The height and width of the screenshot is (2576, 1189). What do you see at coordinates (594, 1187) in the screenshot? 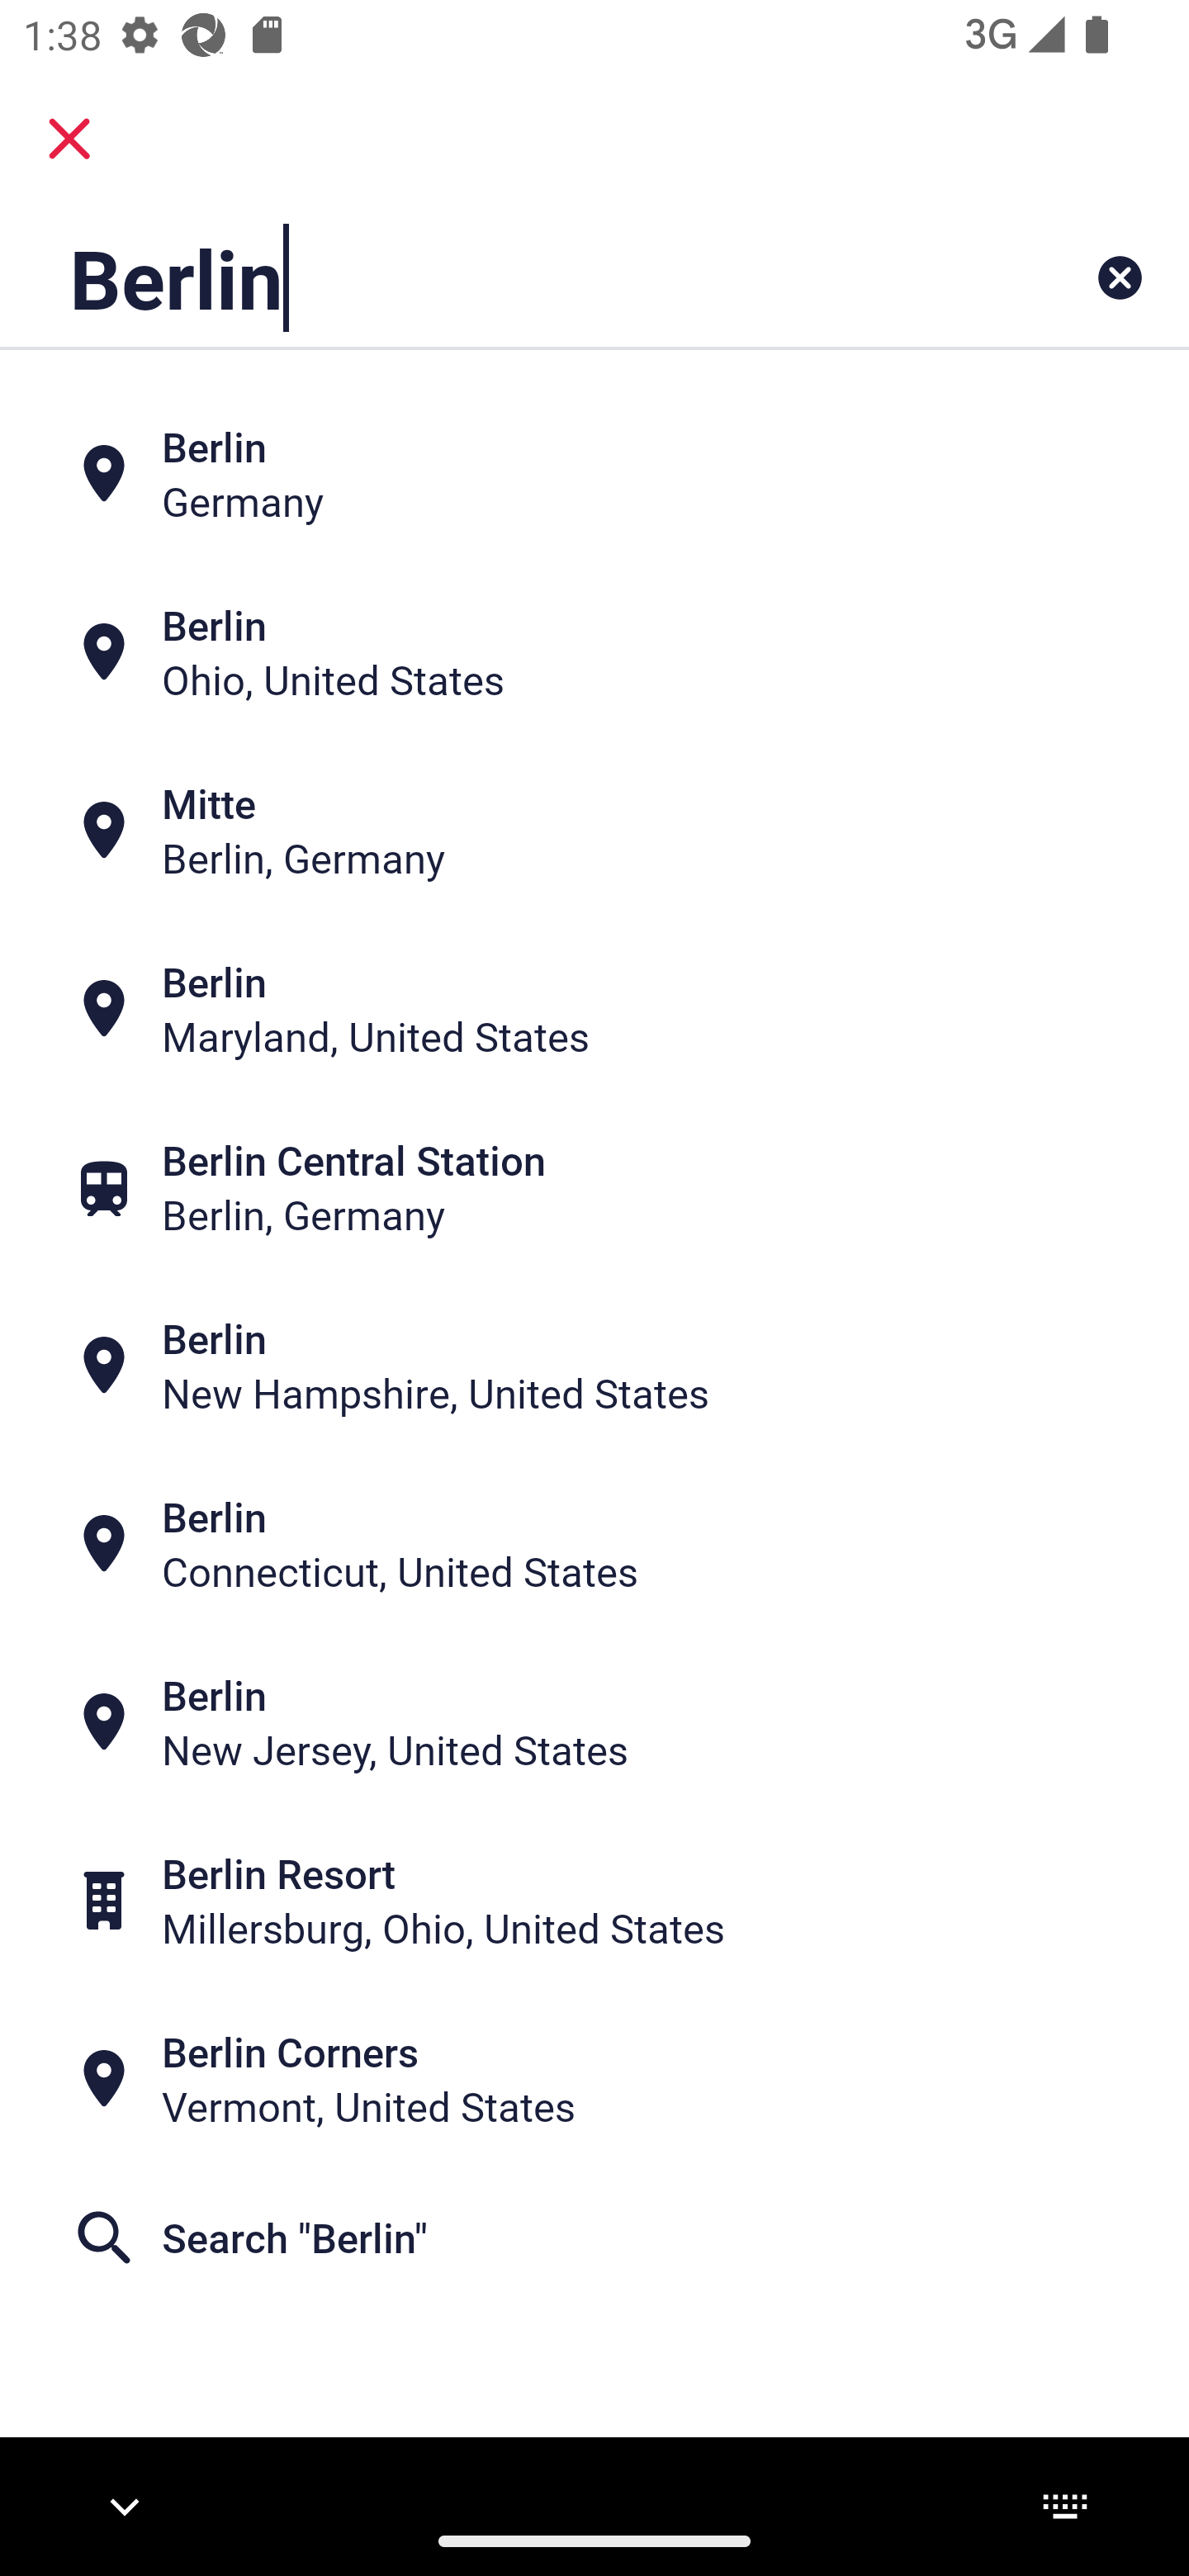
I see `Berlin Central Station Berlin, Germany` at bounding box center [594, 1187].